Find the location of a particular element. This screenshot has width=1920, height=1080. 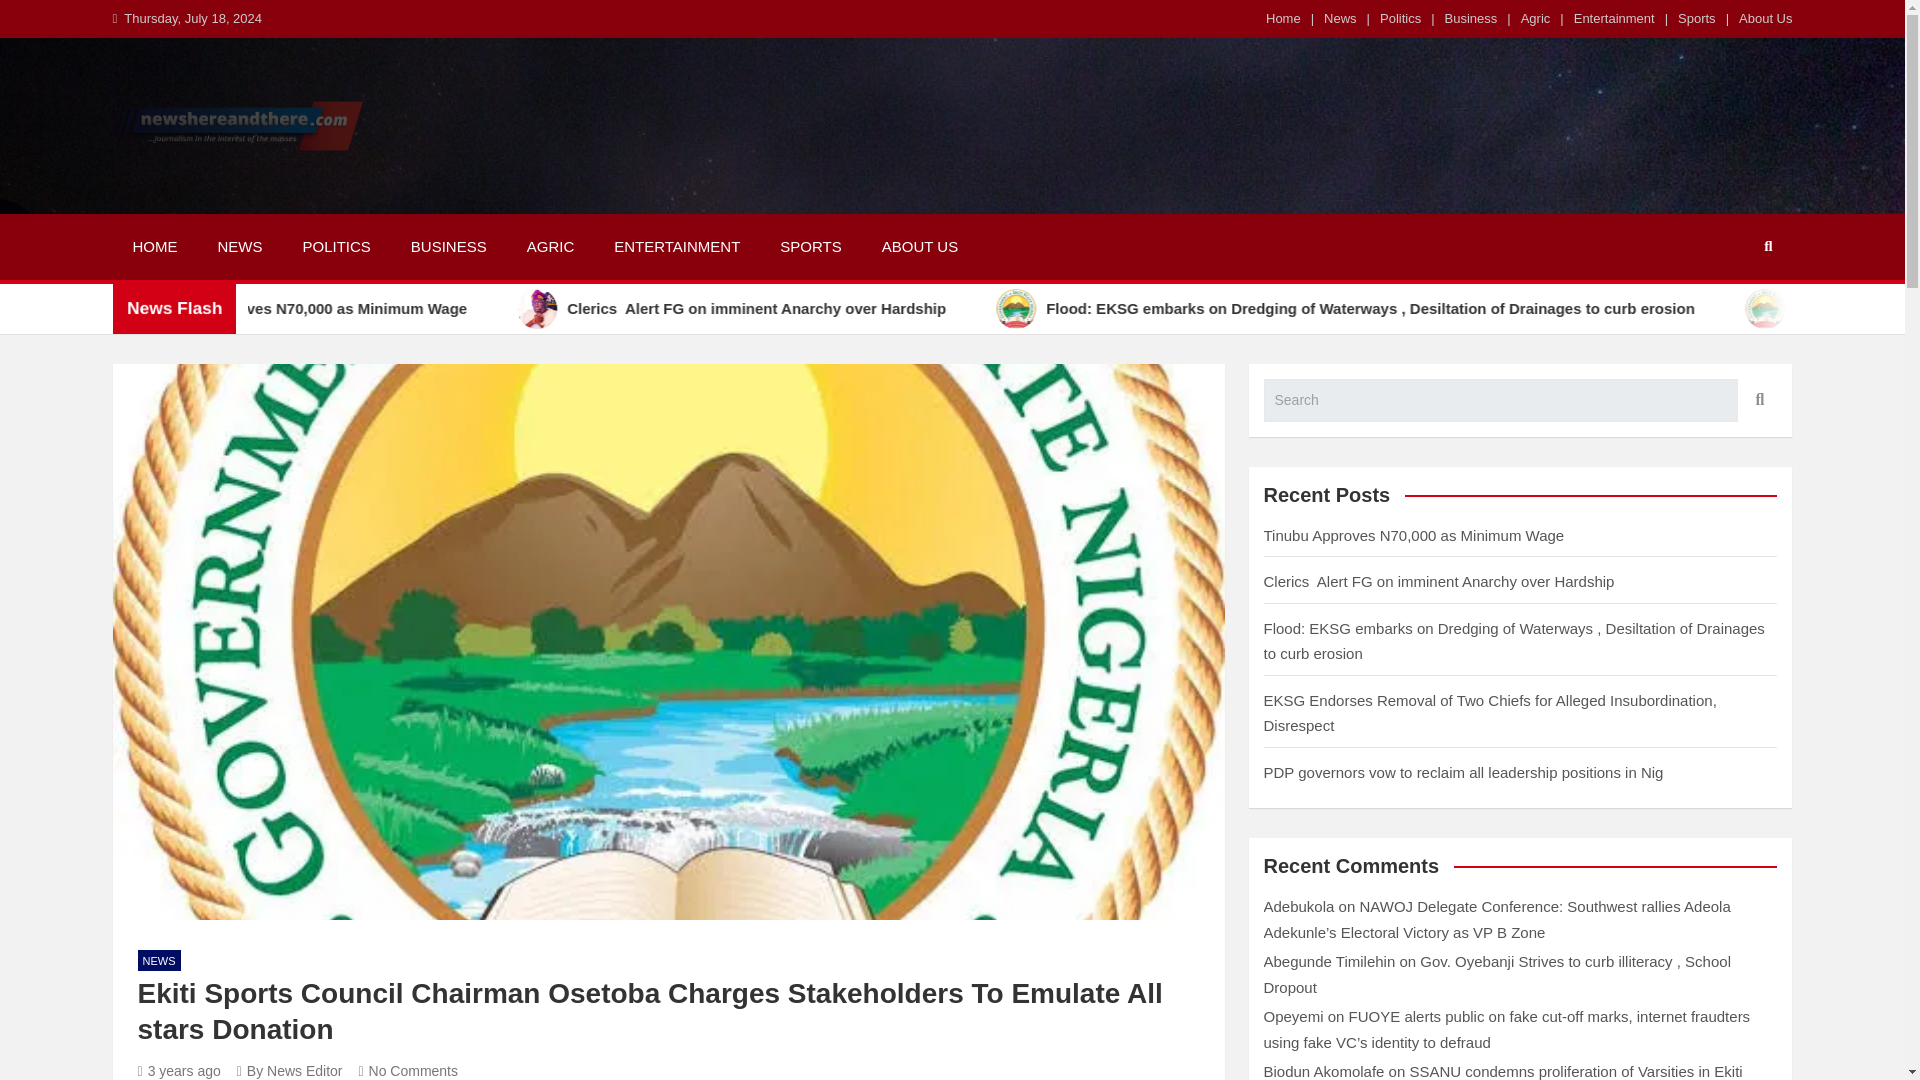

HOME is located at coordinates (154, 246).